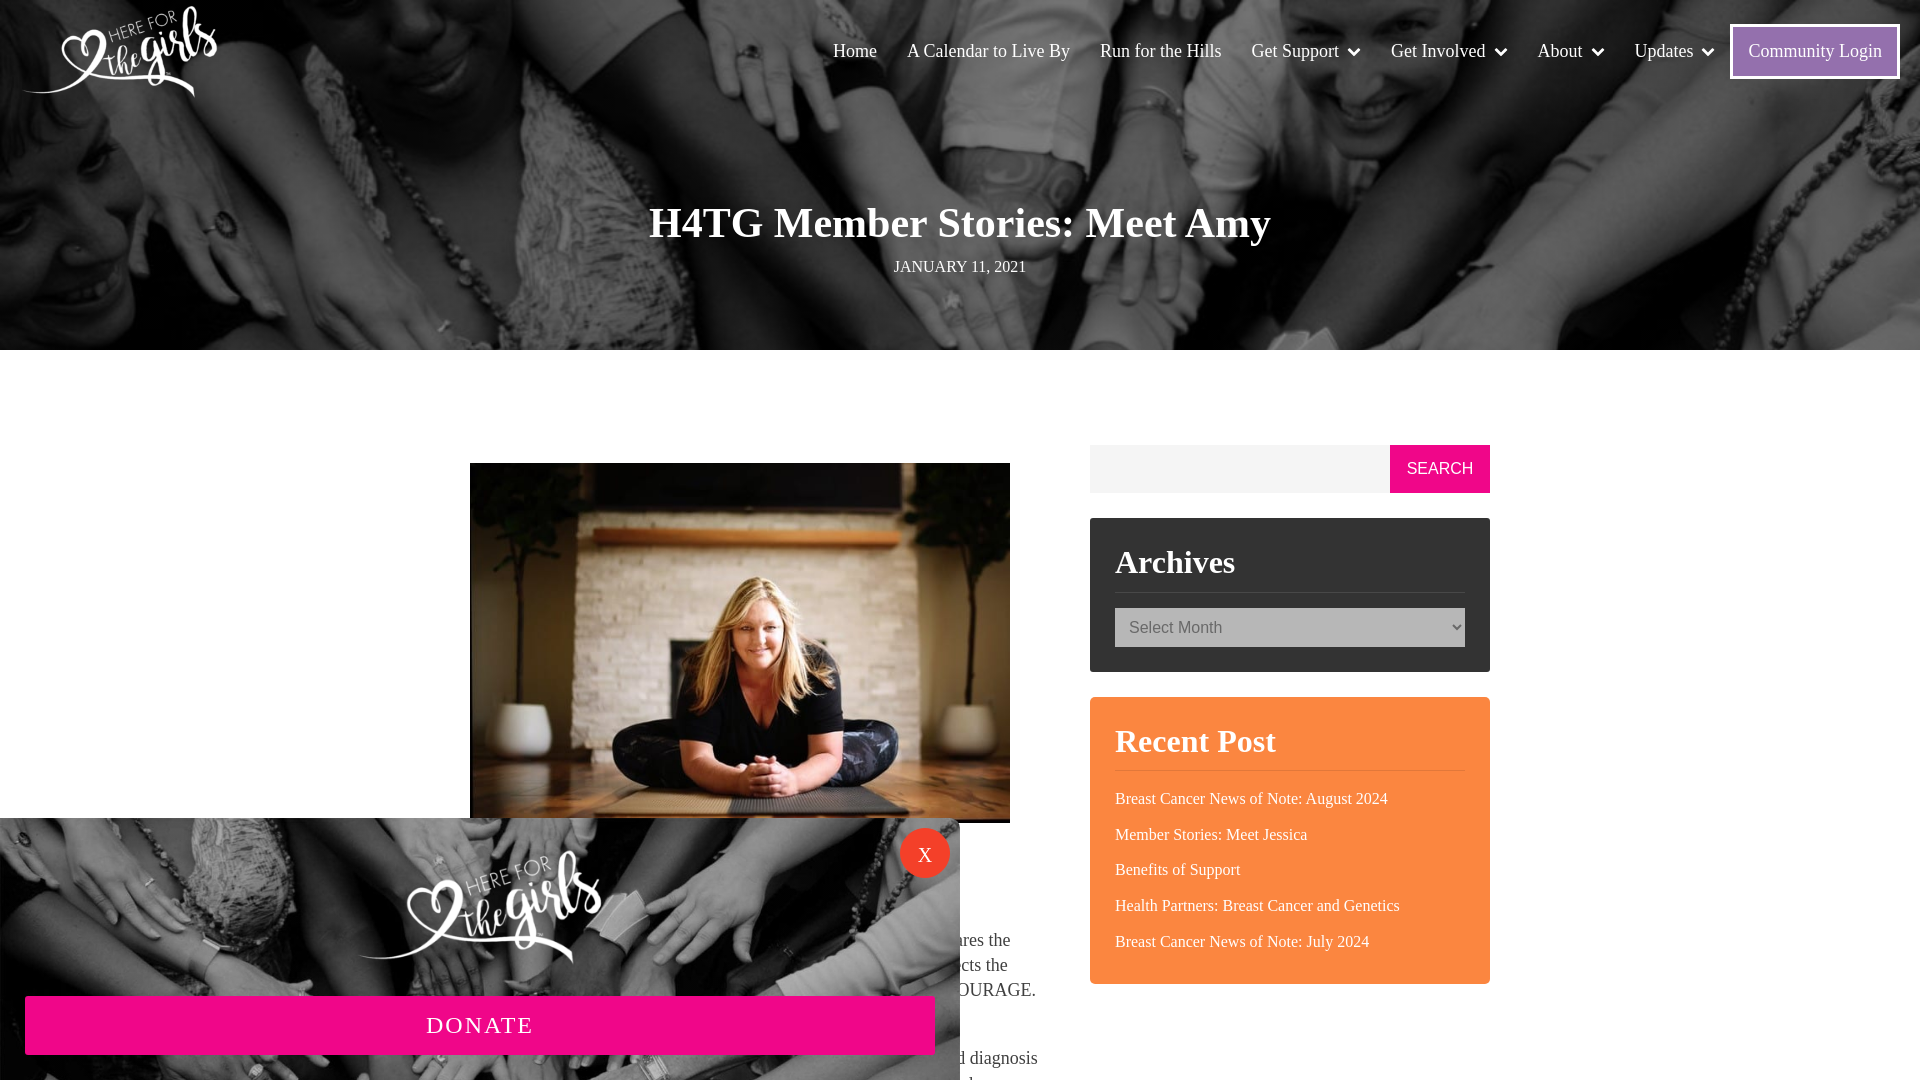  What do you see at coordinates (1290, 870) in the screenshot?
I see `Benefits of Support` at bounding box center [1290, 870].